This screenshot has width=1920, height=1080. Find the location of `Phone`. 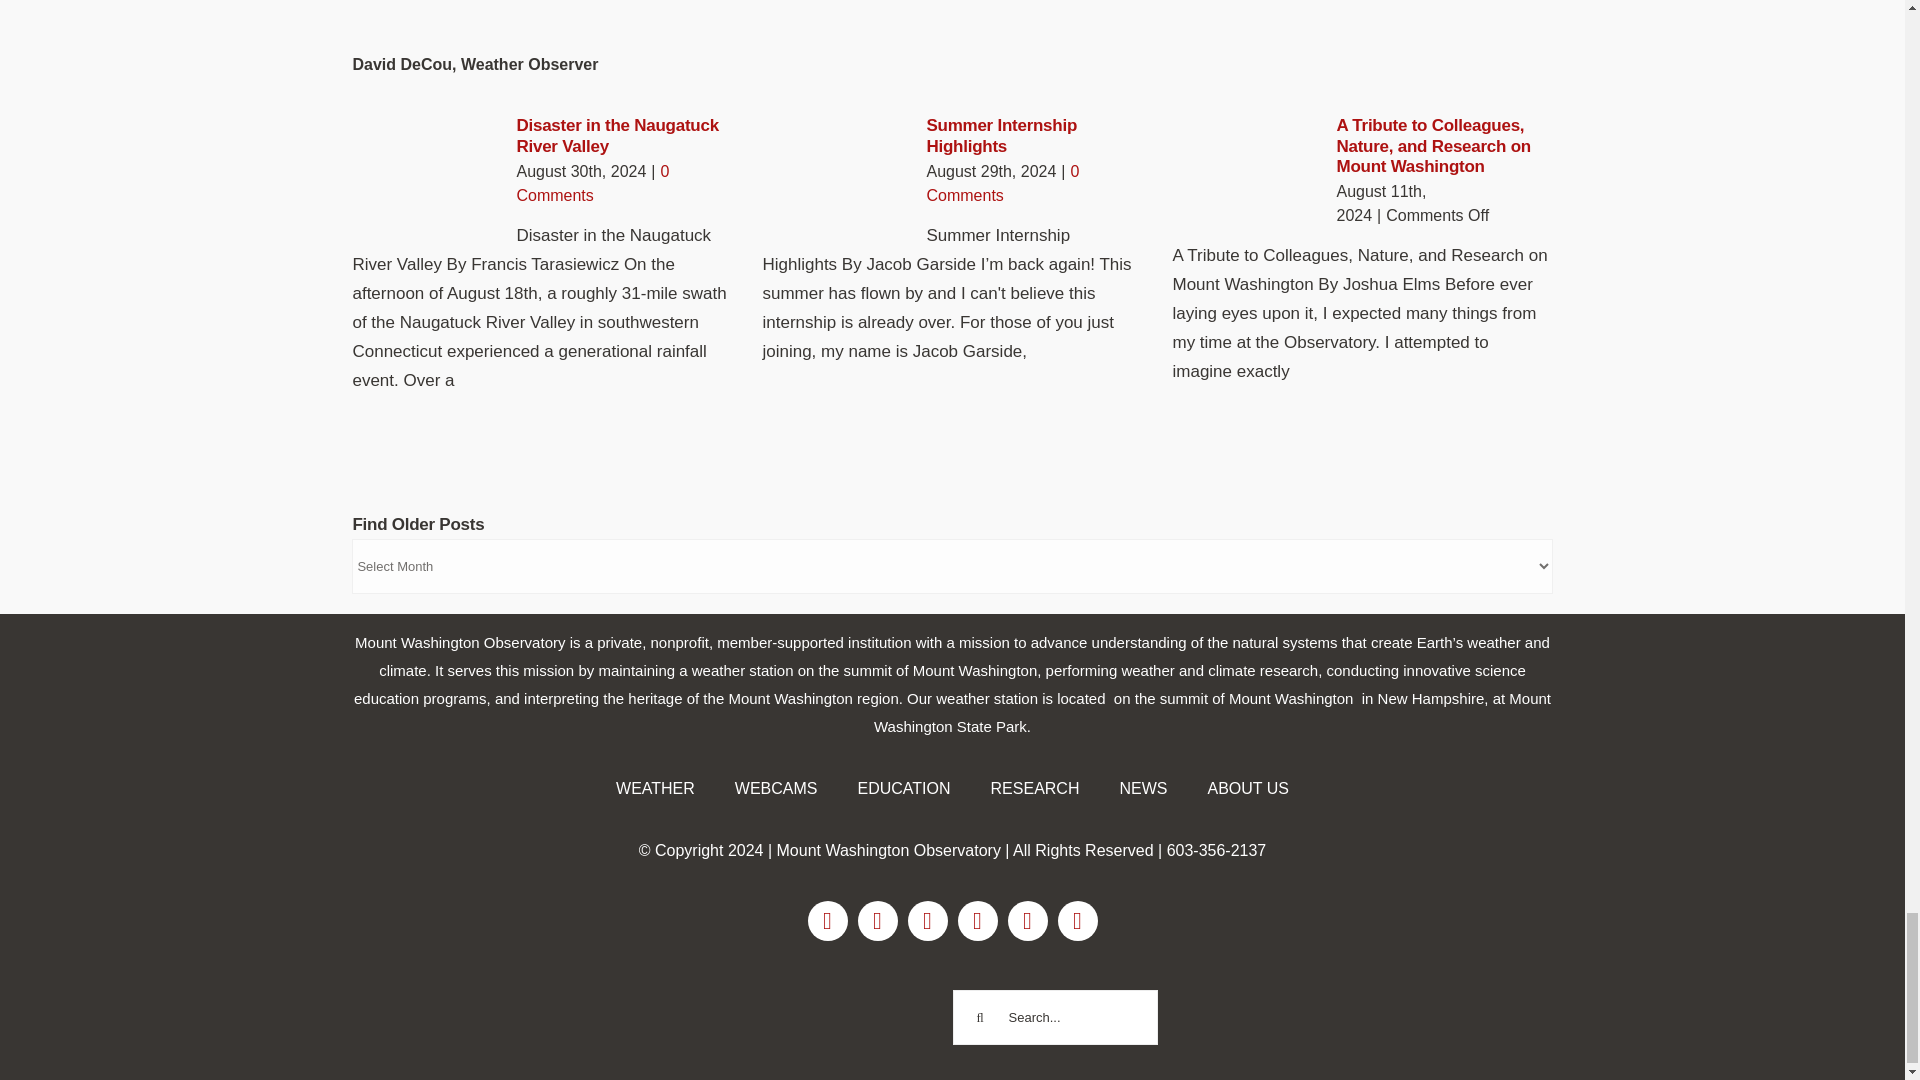

Phone is located at coordinates (1078, 920).